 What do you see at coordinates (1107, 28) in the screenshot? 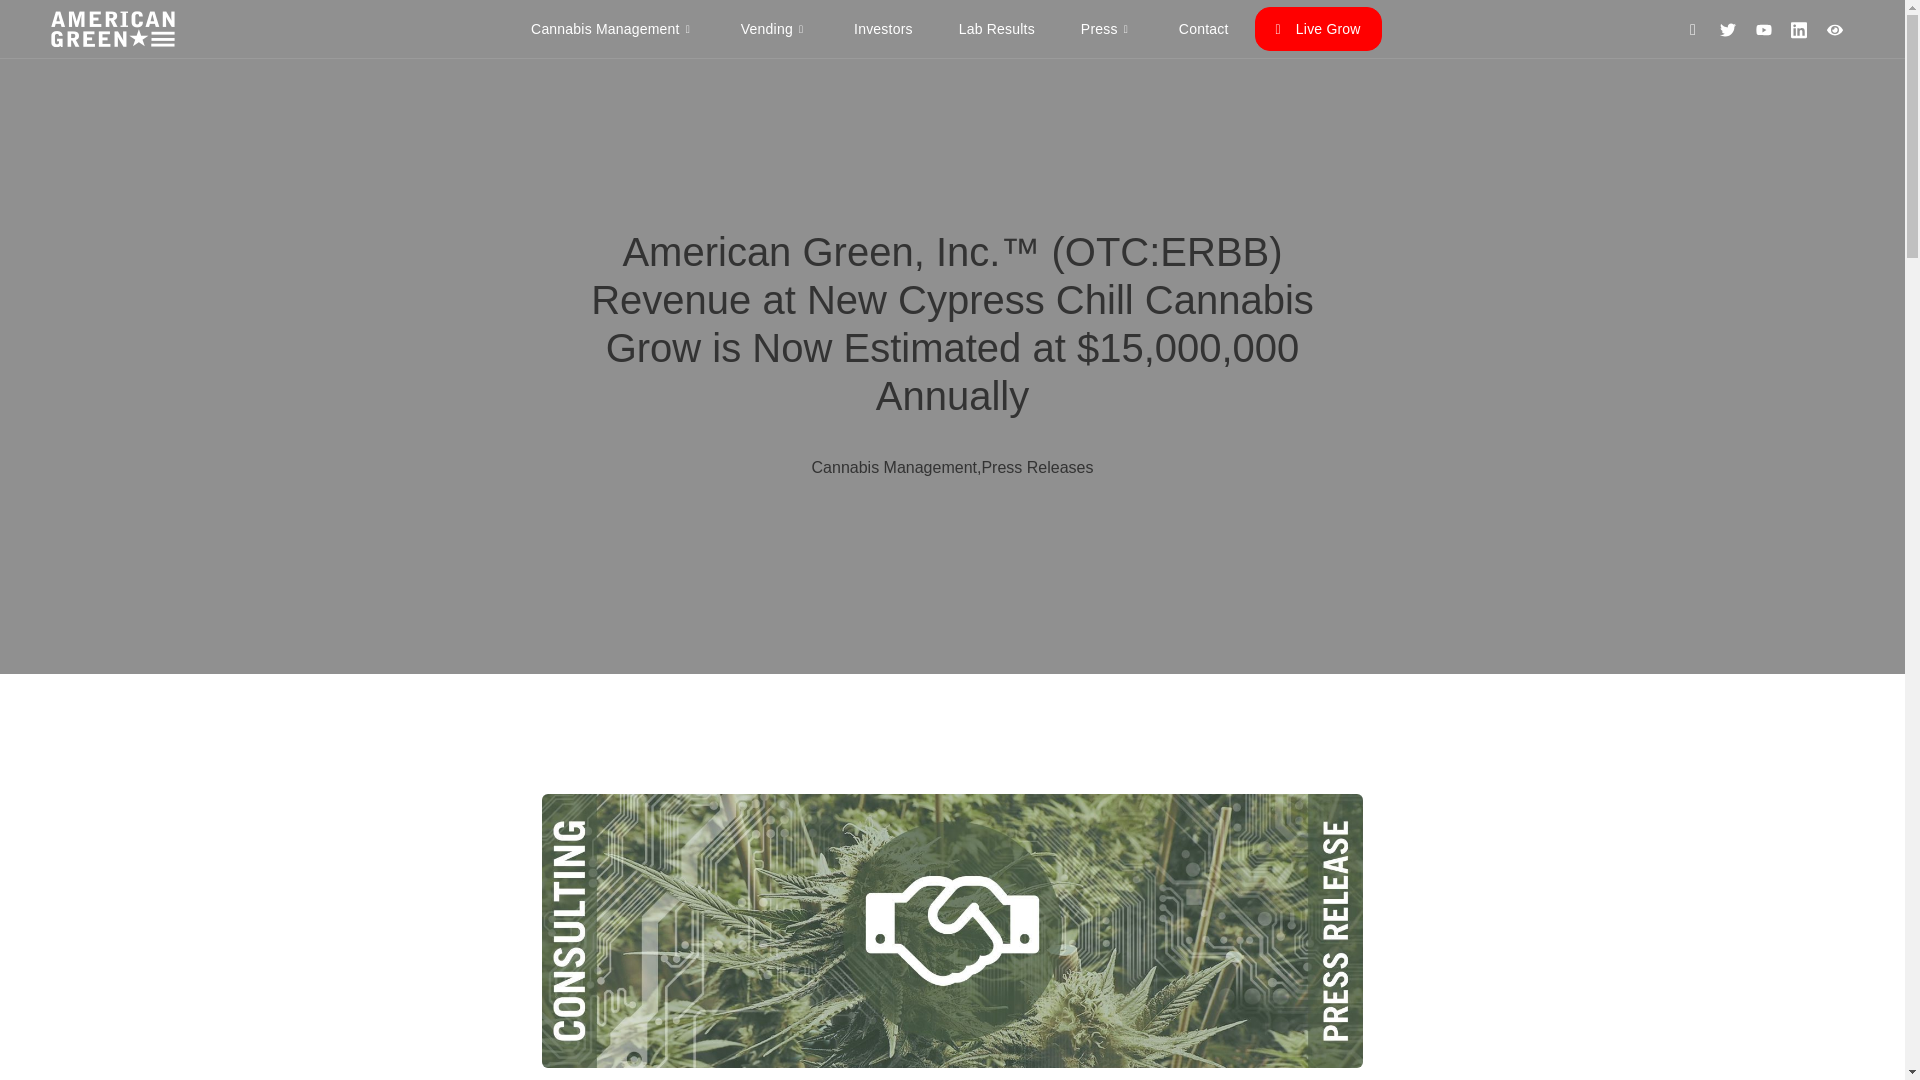
I see `Press` at bounding box center [1107, 28].